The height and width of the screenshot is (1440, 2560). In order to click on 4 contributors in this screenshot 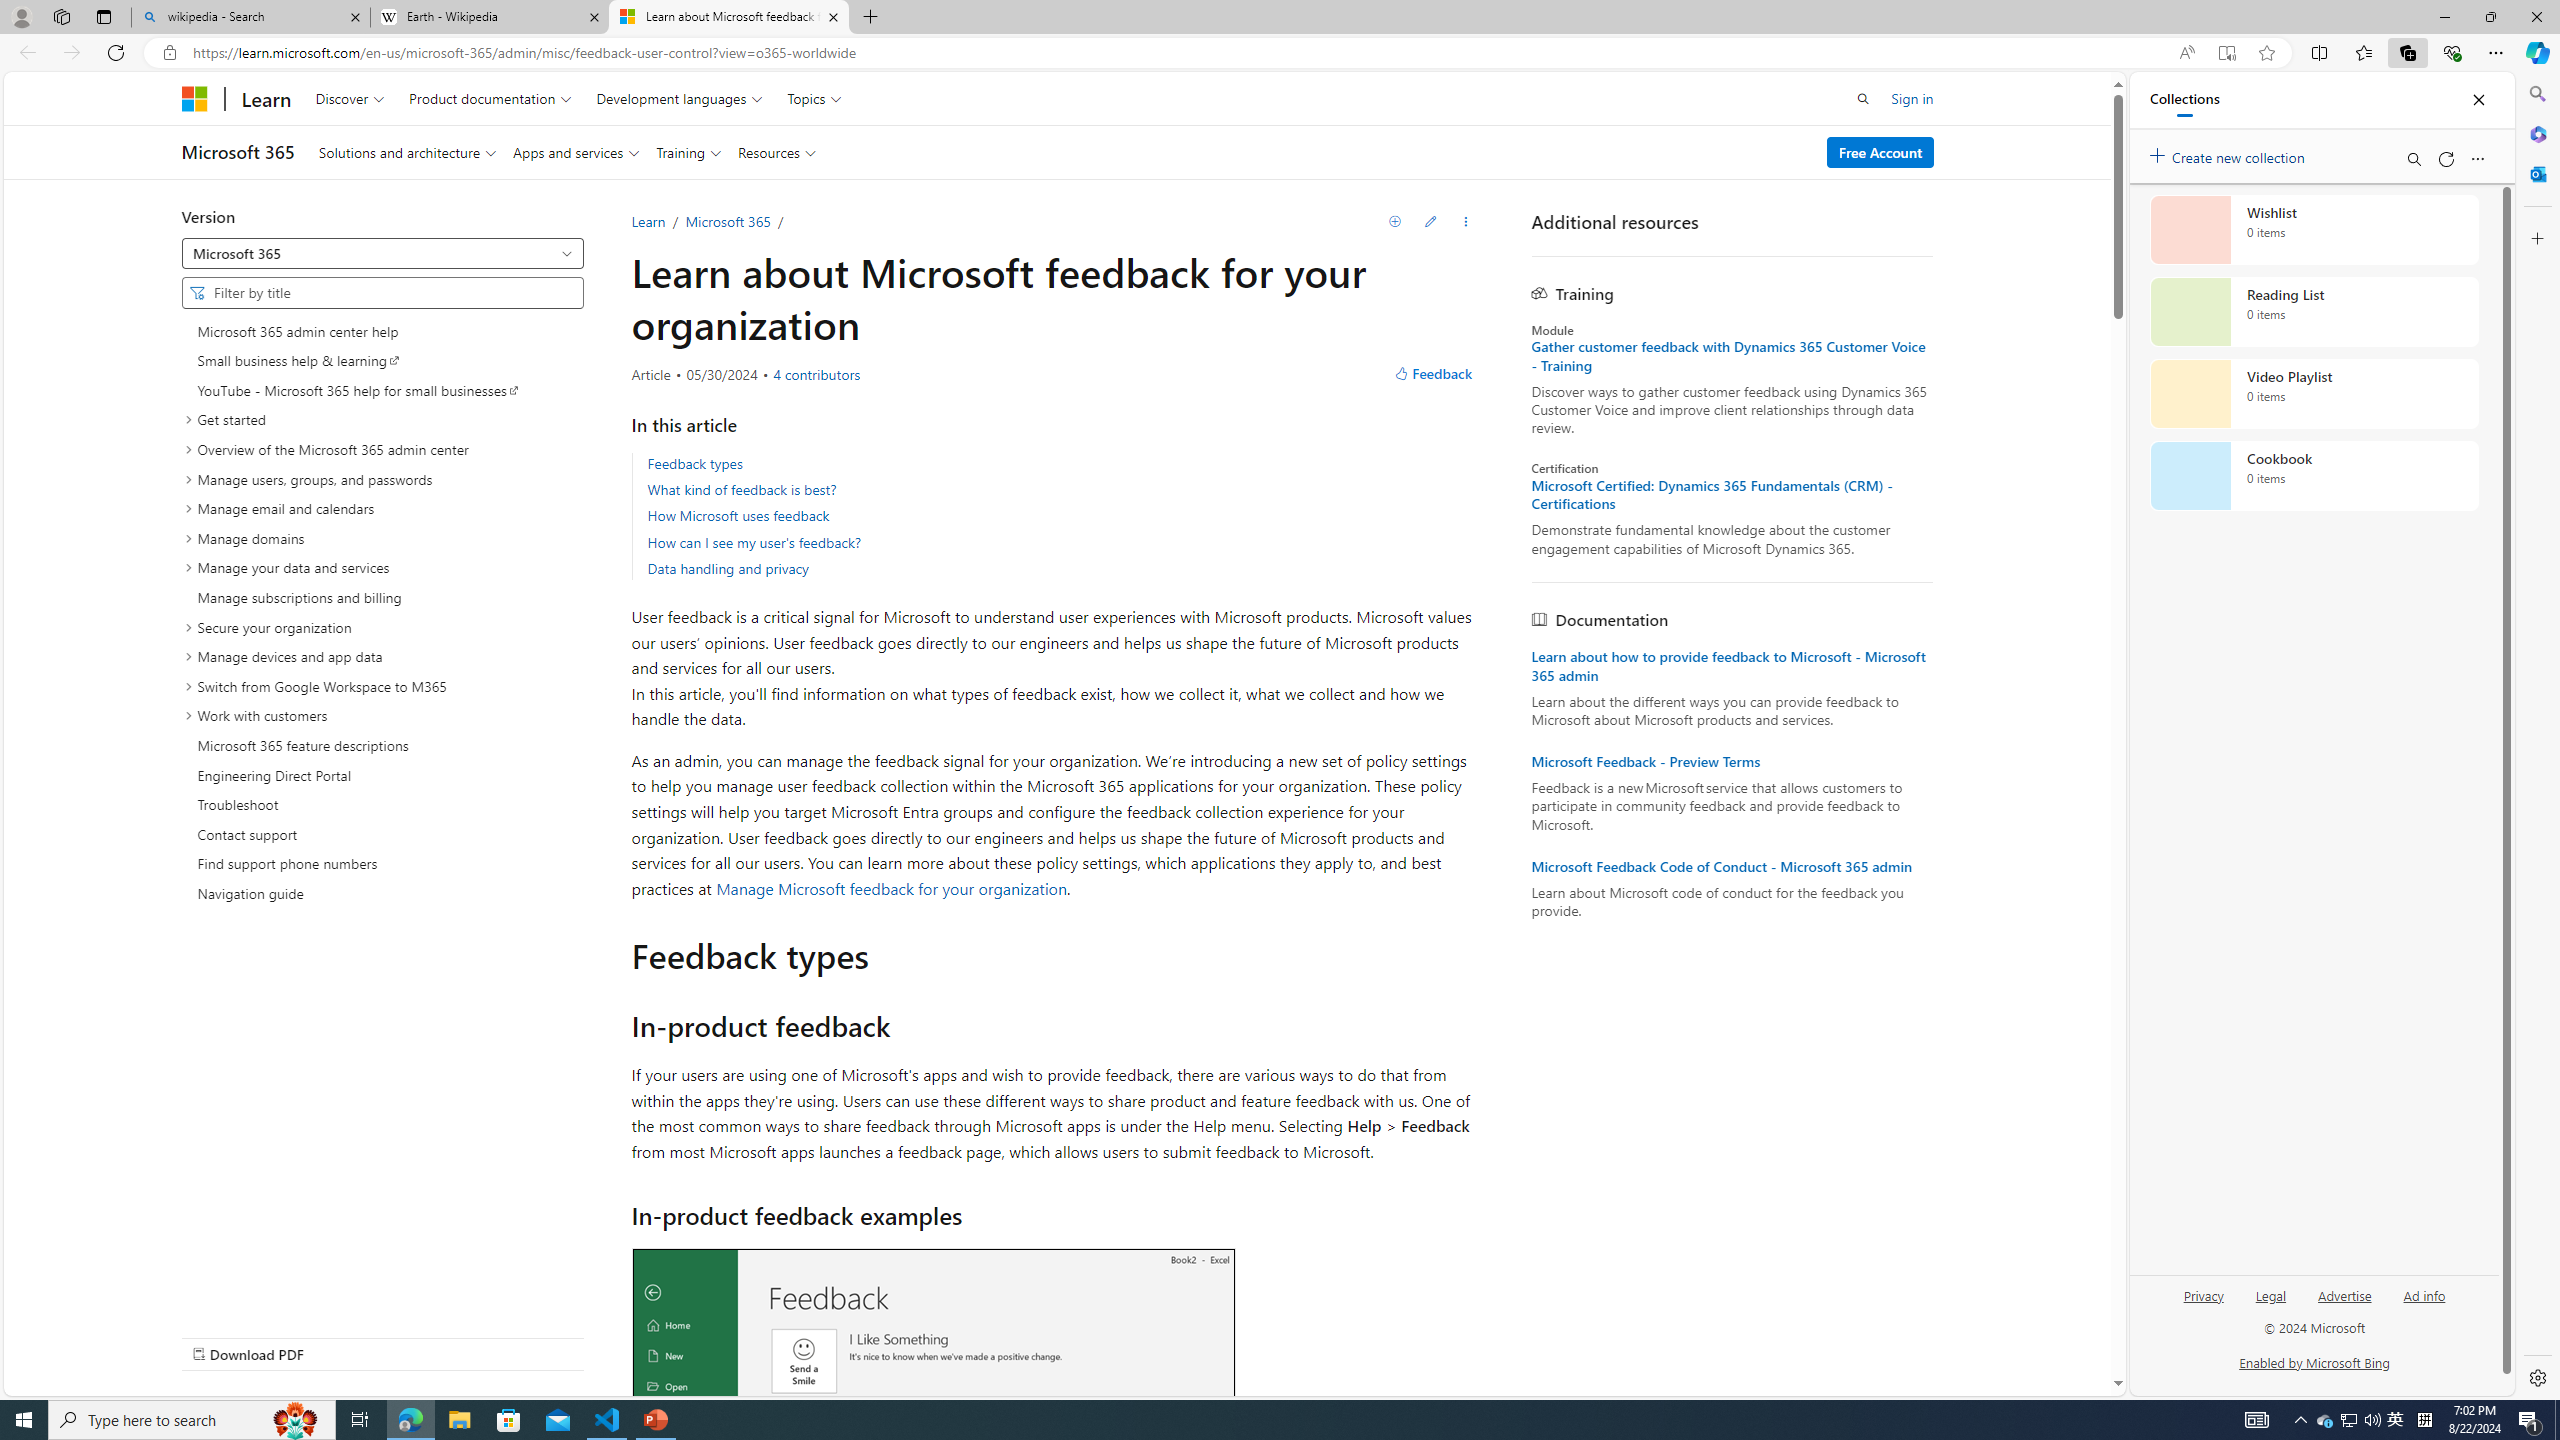, I will do `click(816, 374)`.